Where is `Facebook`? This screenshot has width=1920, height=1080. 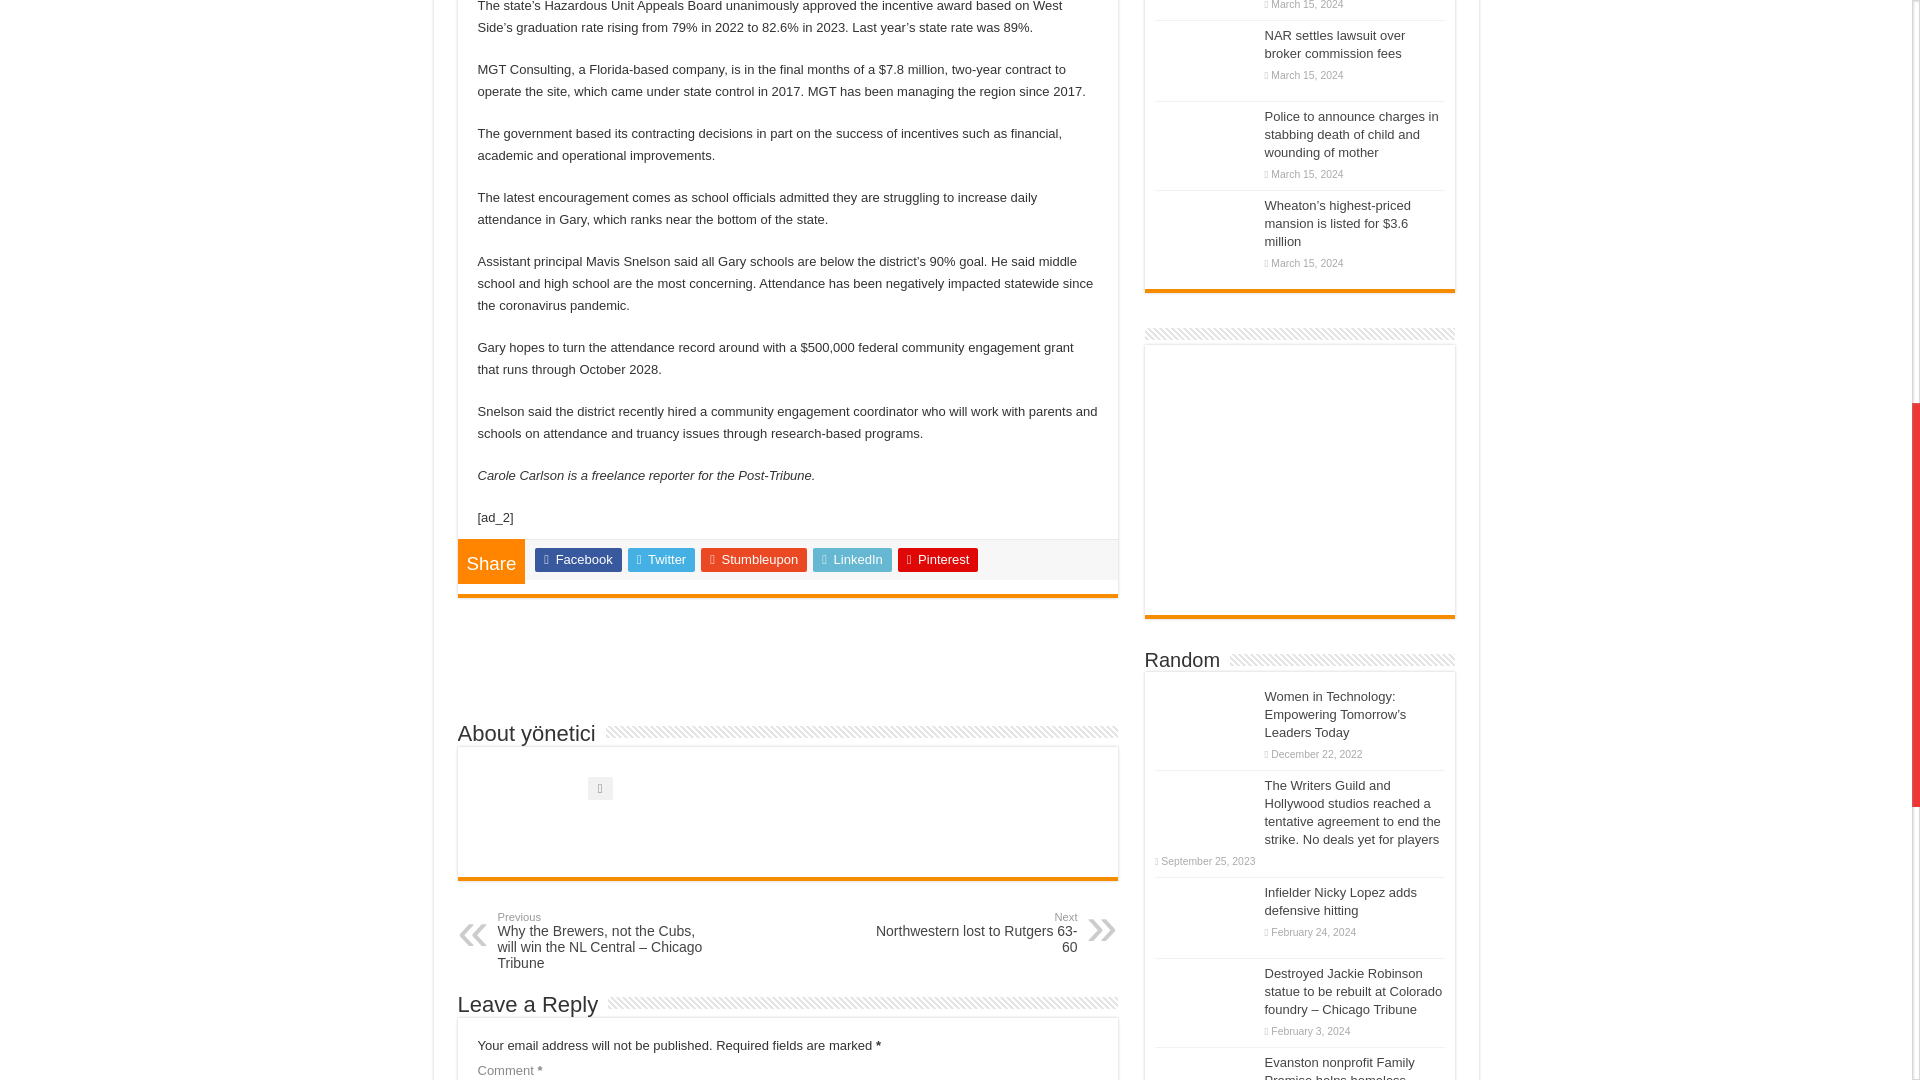 Facebook is located at coordinates (788, 668).